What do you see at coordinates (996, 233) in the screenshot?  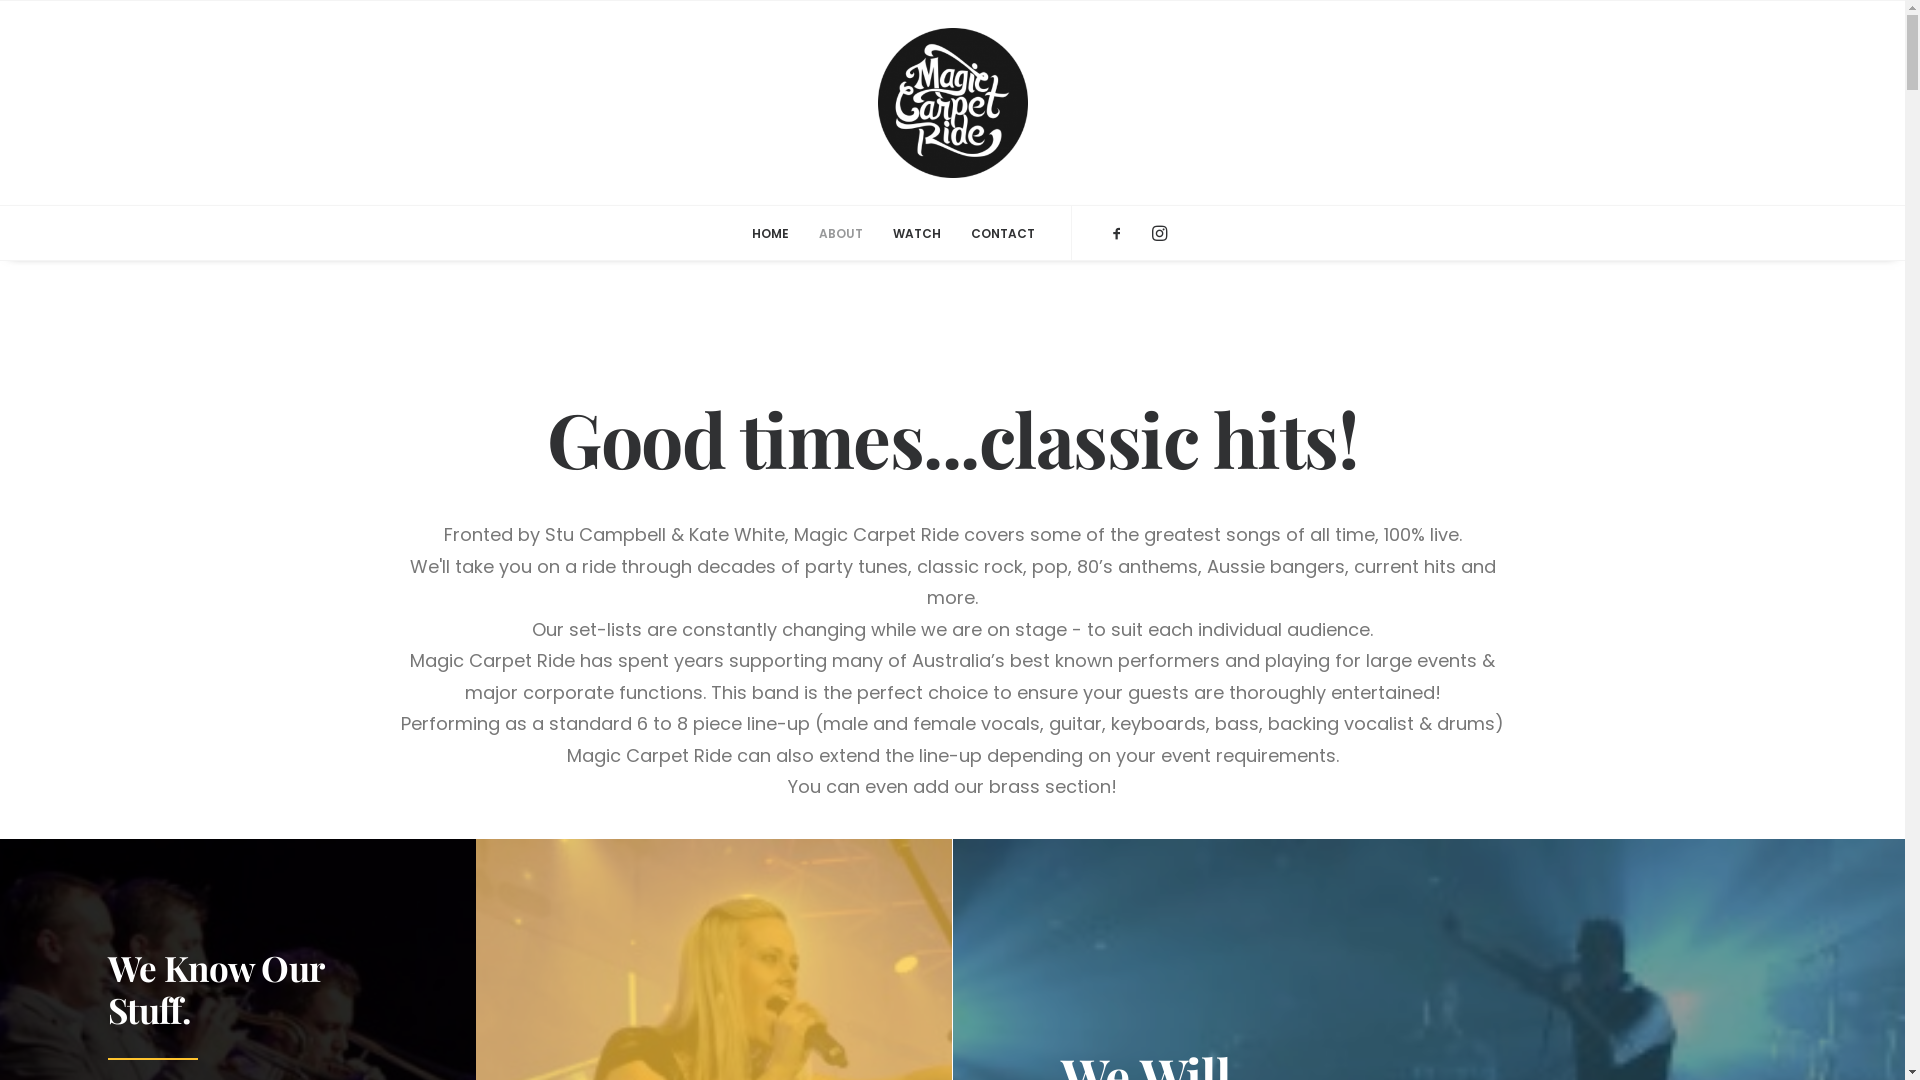 I see `CONTACT` at bounding box center [996, 233].